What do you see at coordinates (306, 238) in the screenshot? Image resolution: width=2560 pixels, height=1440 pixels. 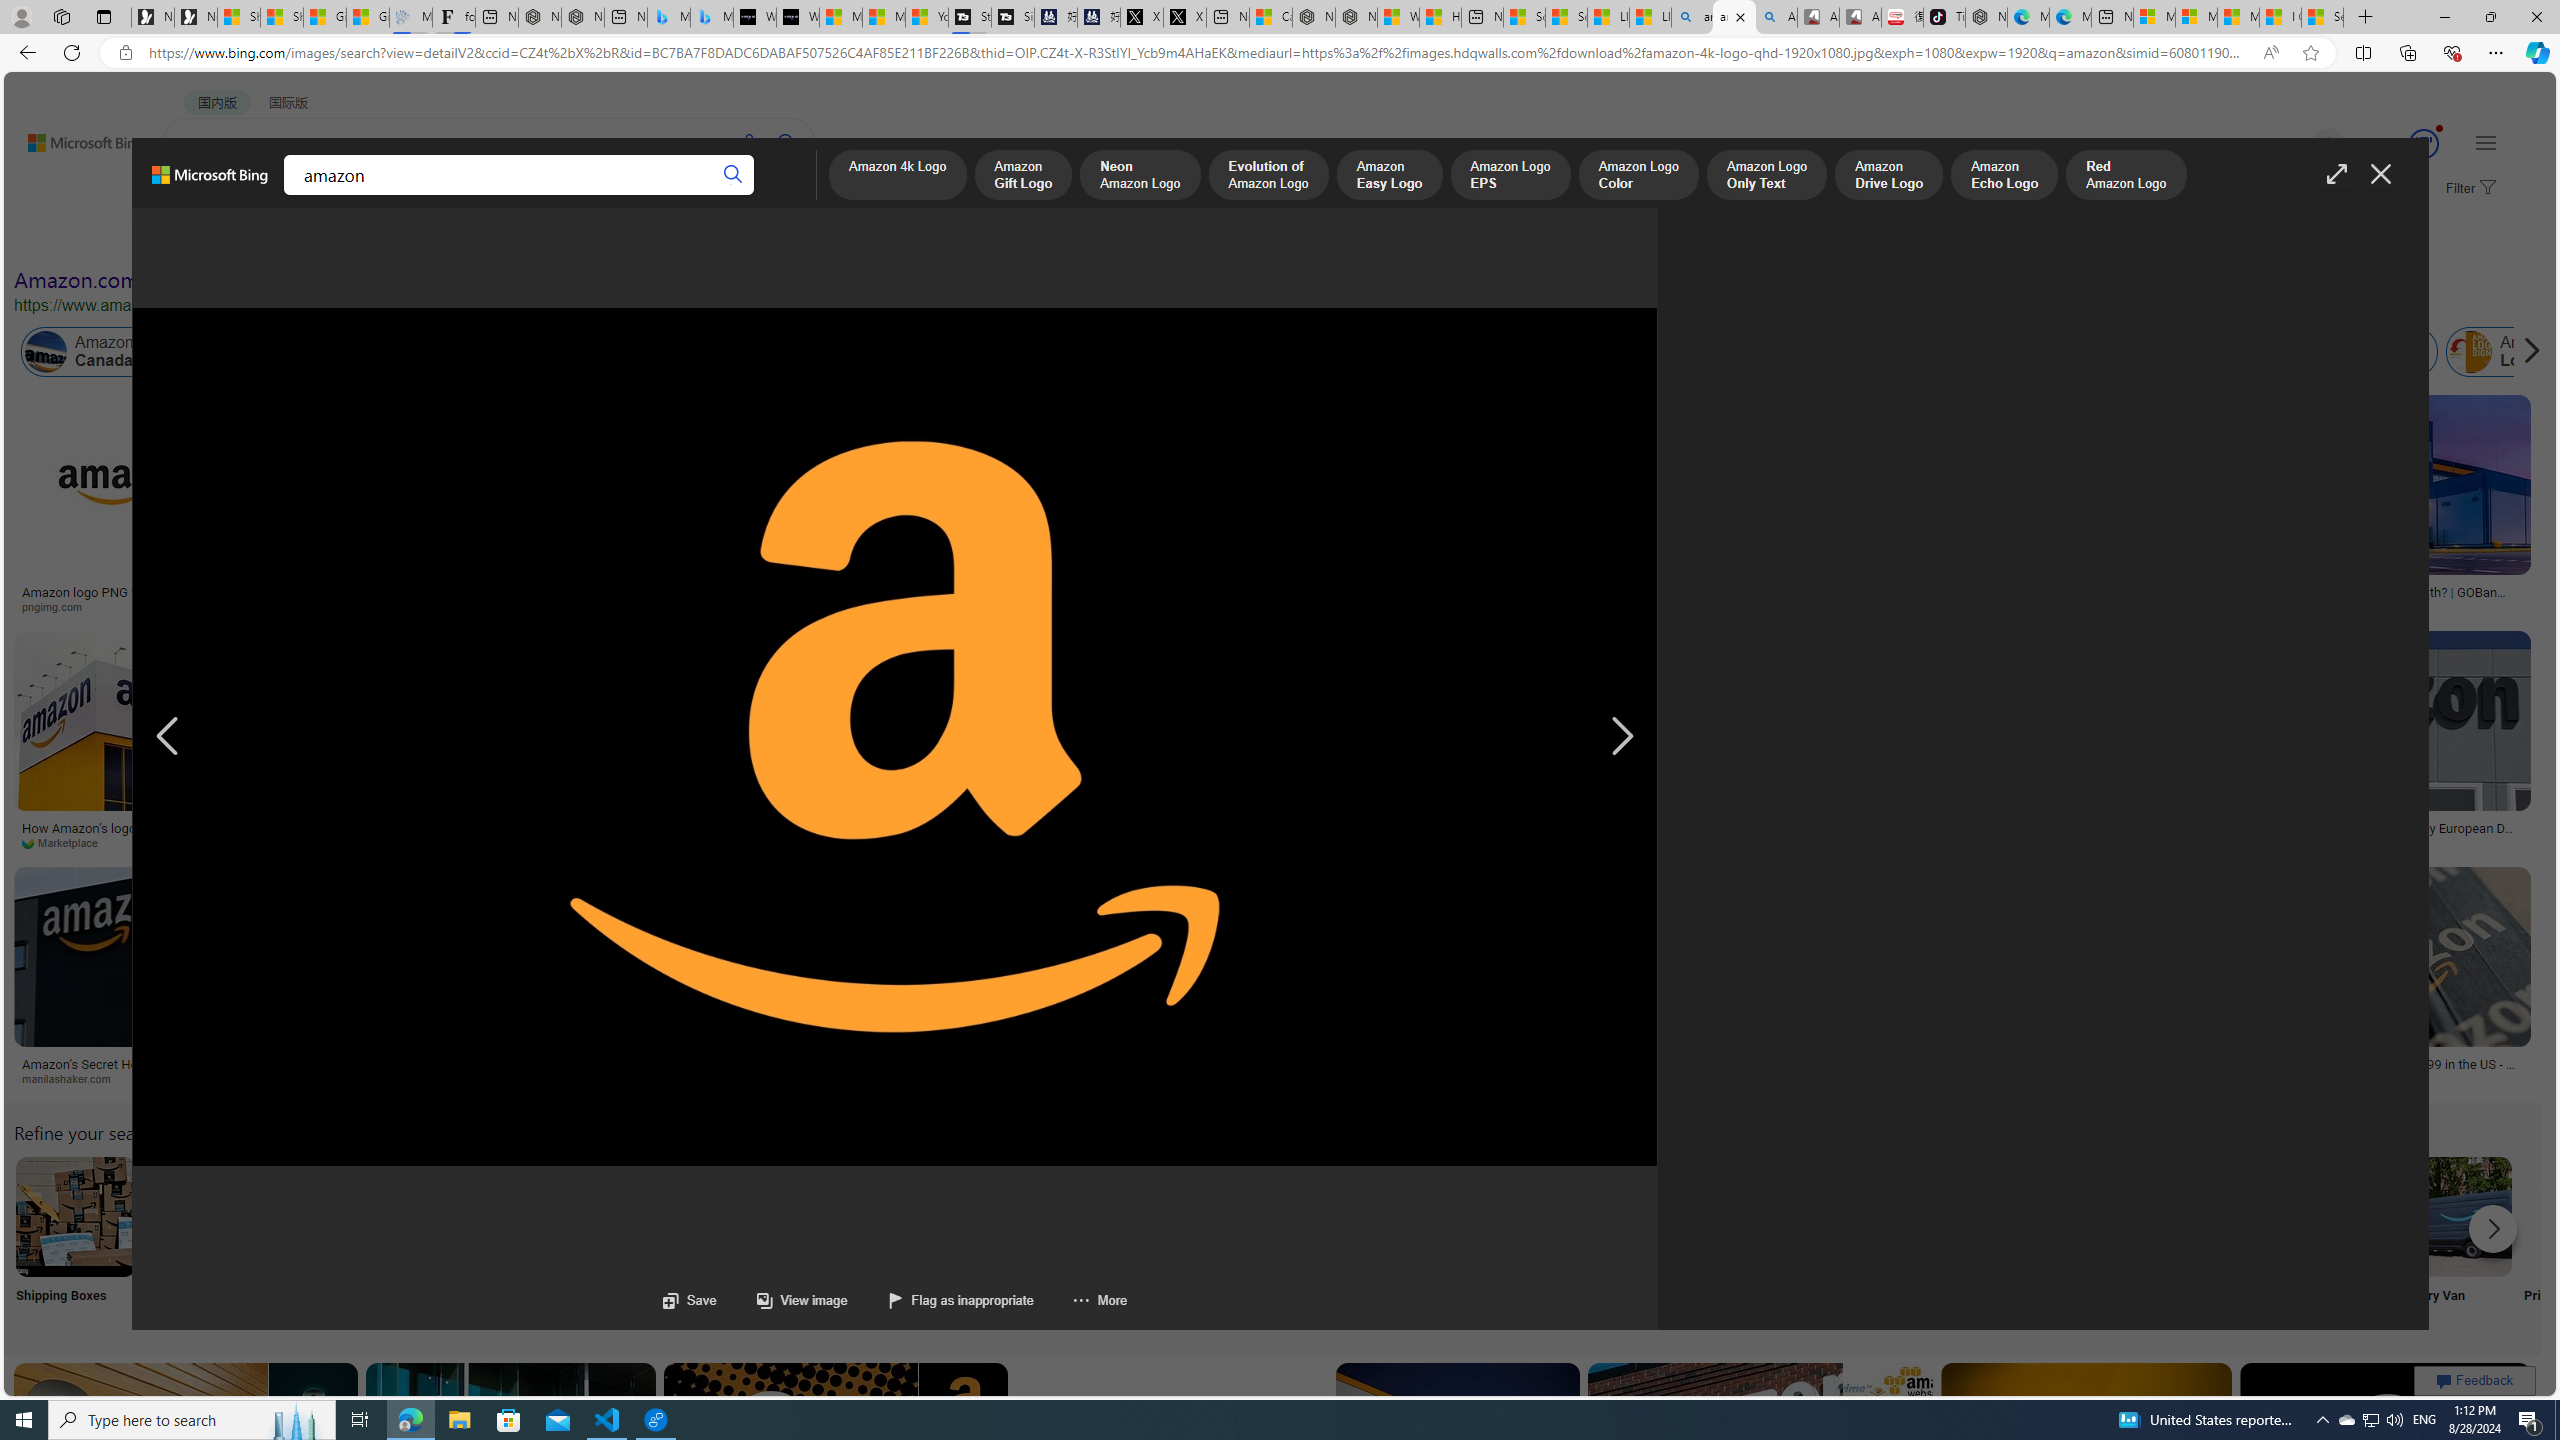 I see `Color` at bounding box center [306, 238].